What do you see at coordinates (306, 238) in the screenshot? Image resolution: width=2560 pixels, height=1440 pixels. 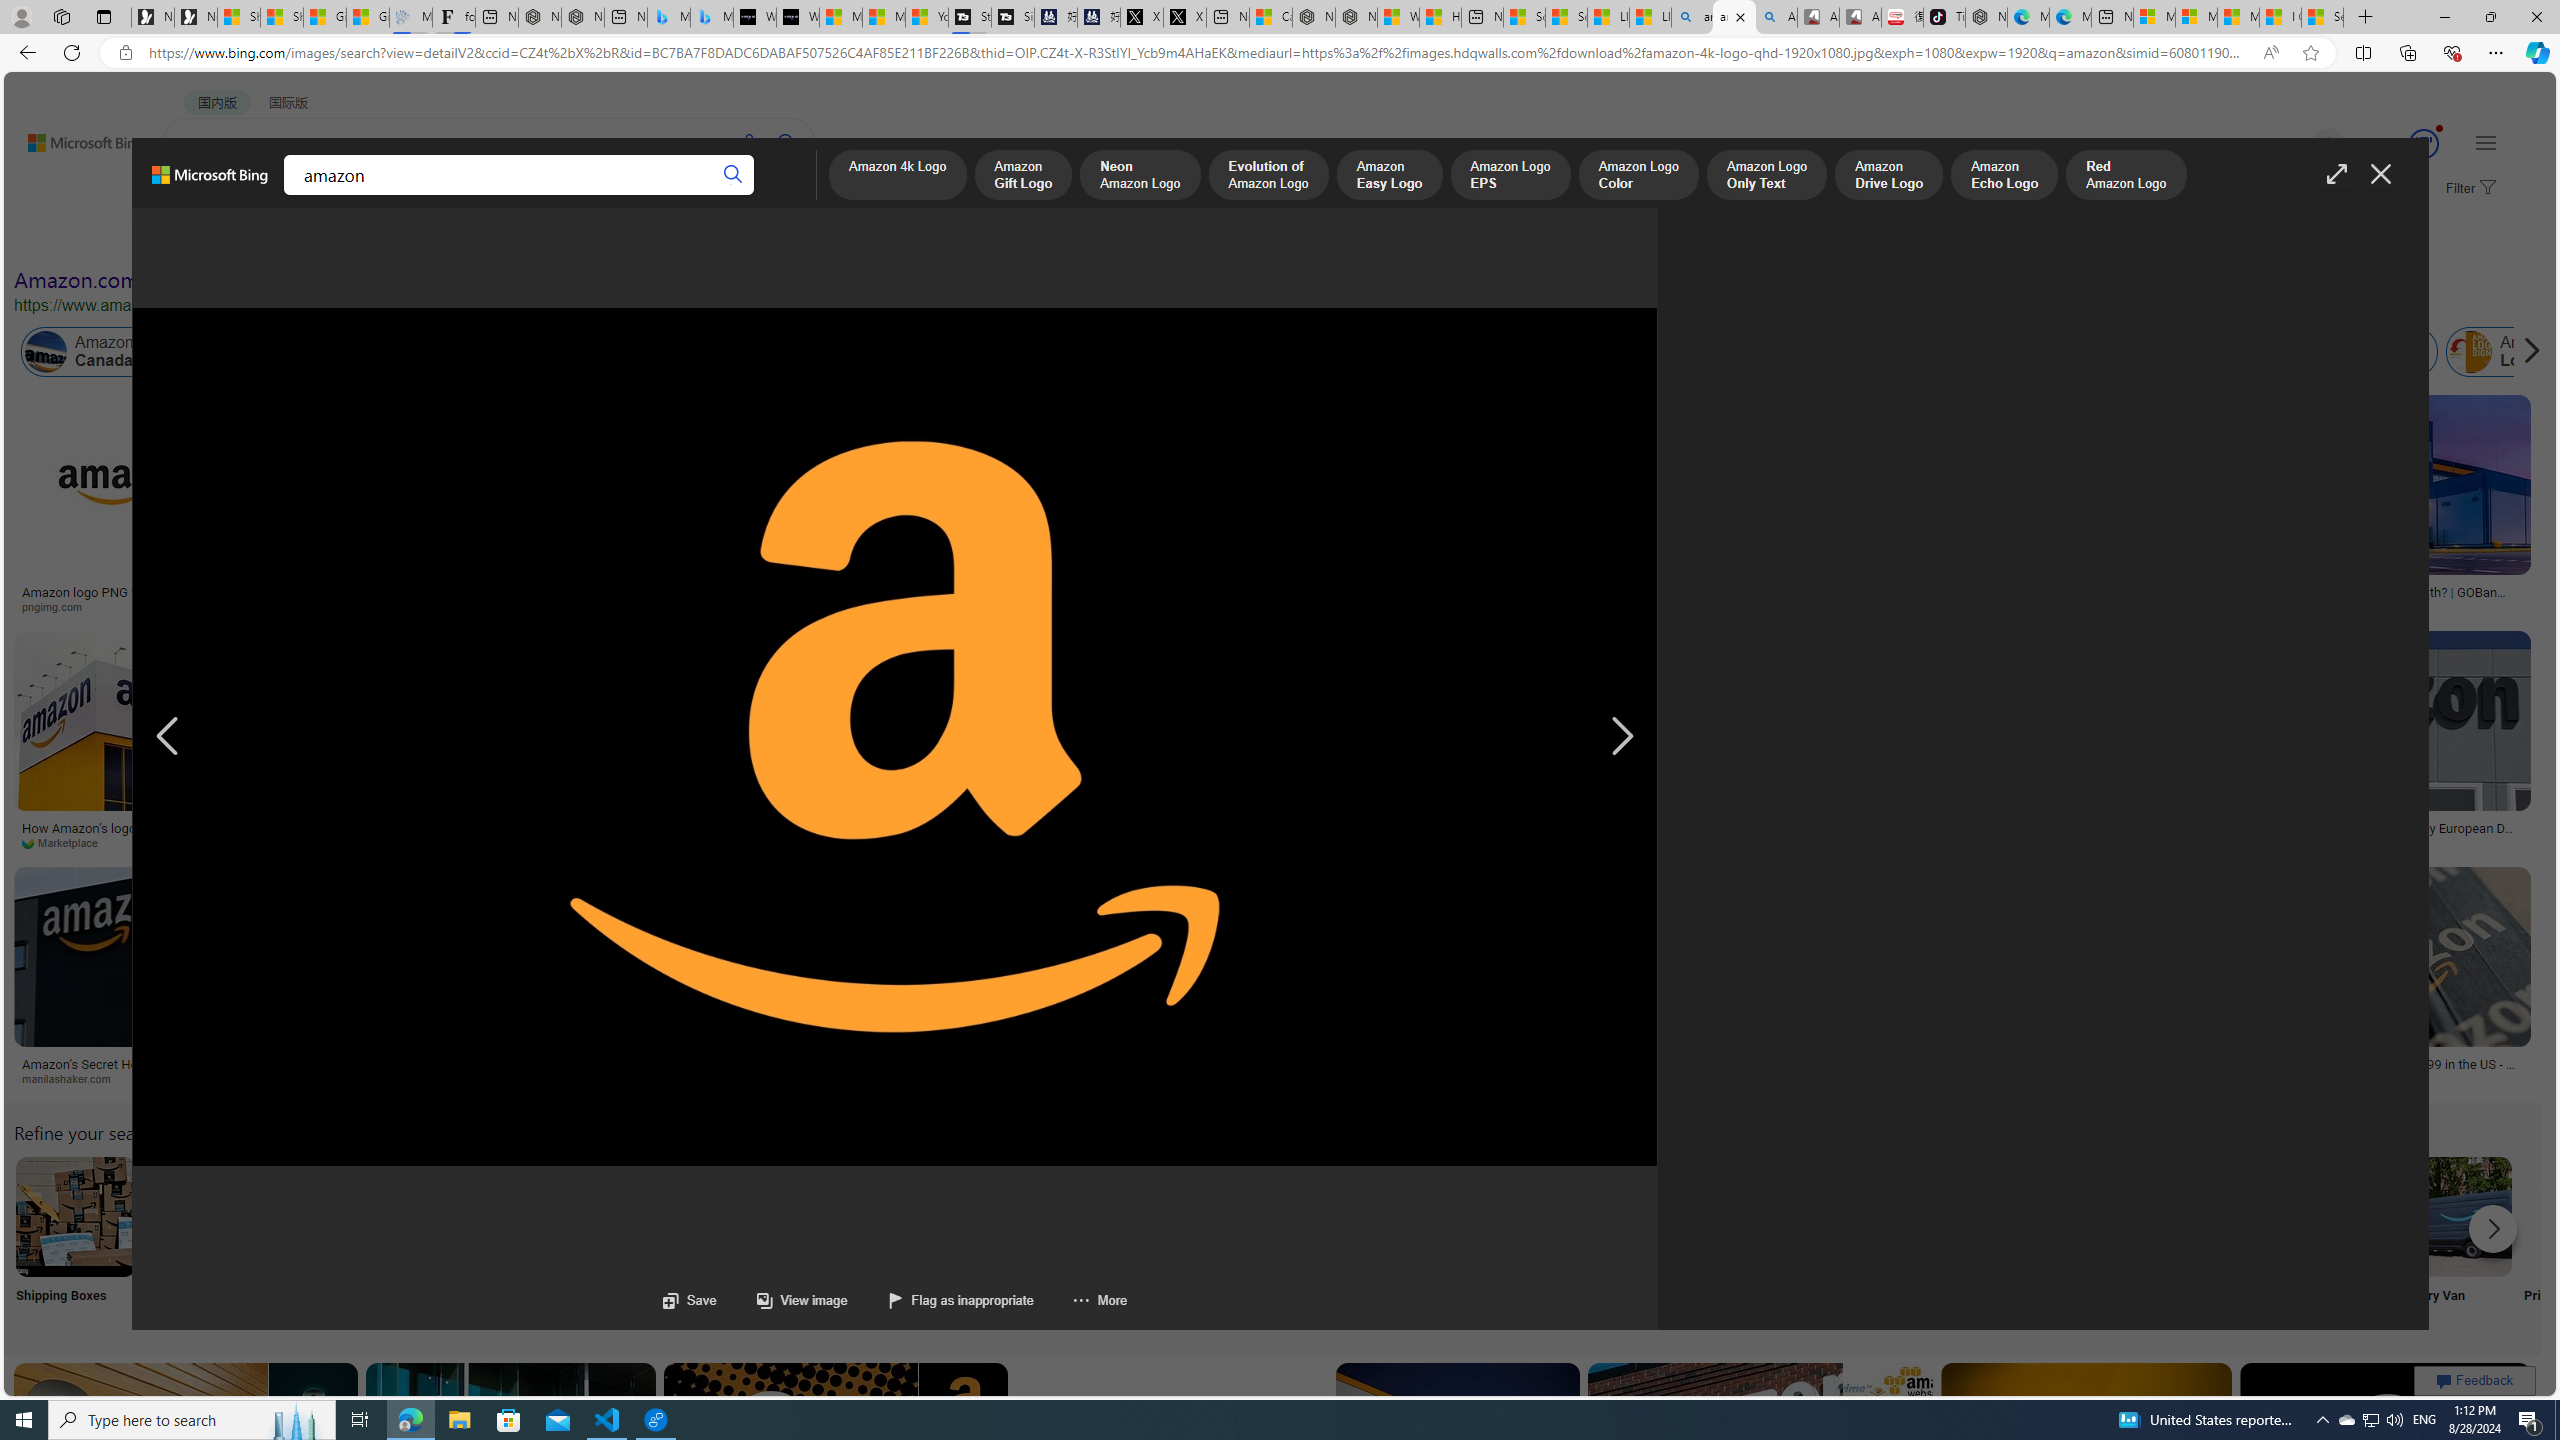 I see `Color` at bounding box center [306, 238].